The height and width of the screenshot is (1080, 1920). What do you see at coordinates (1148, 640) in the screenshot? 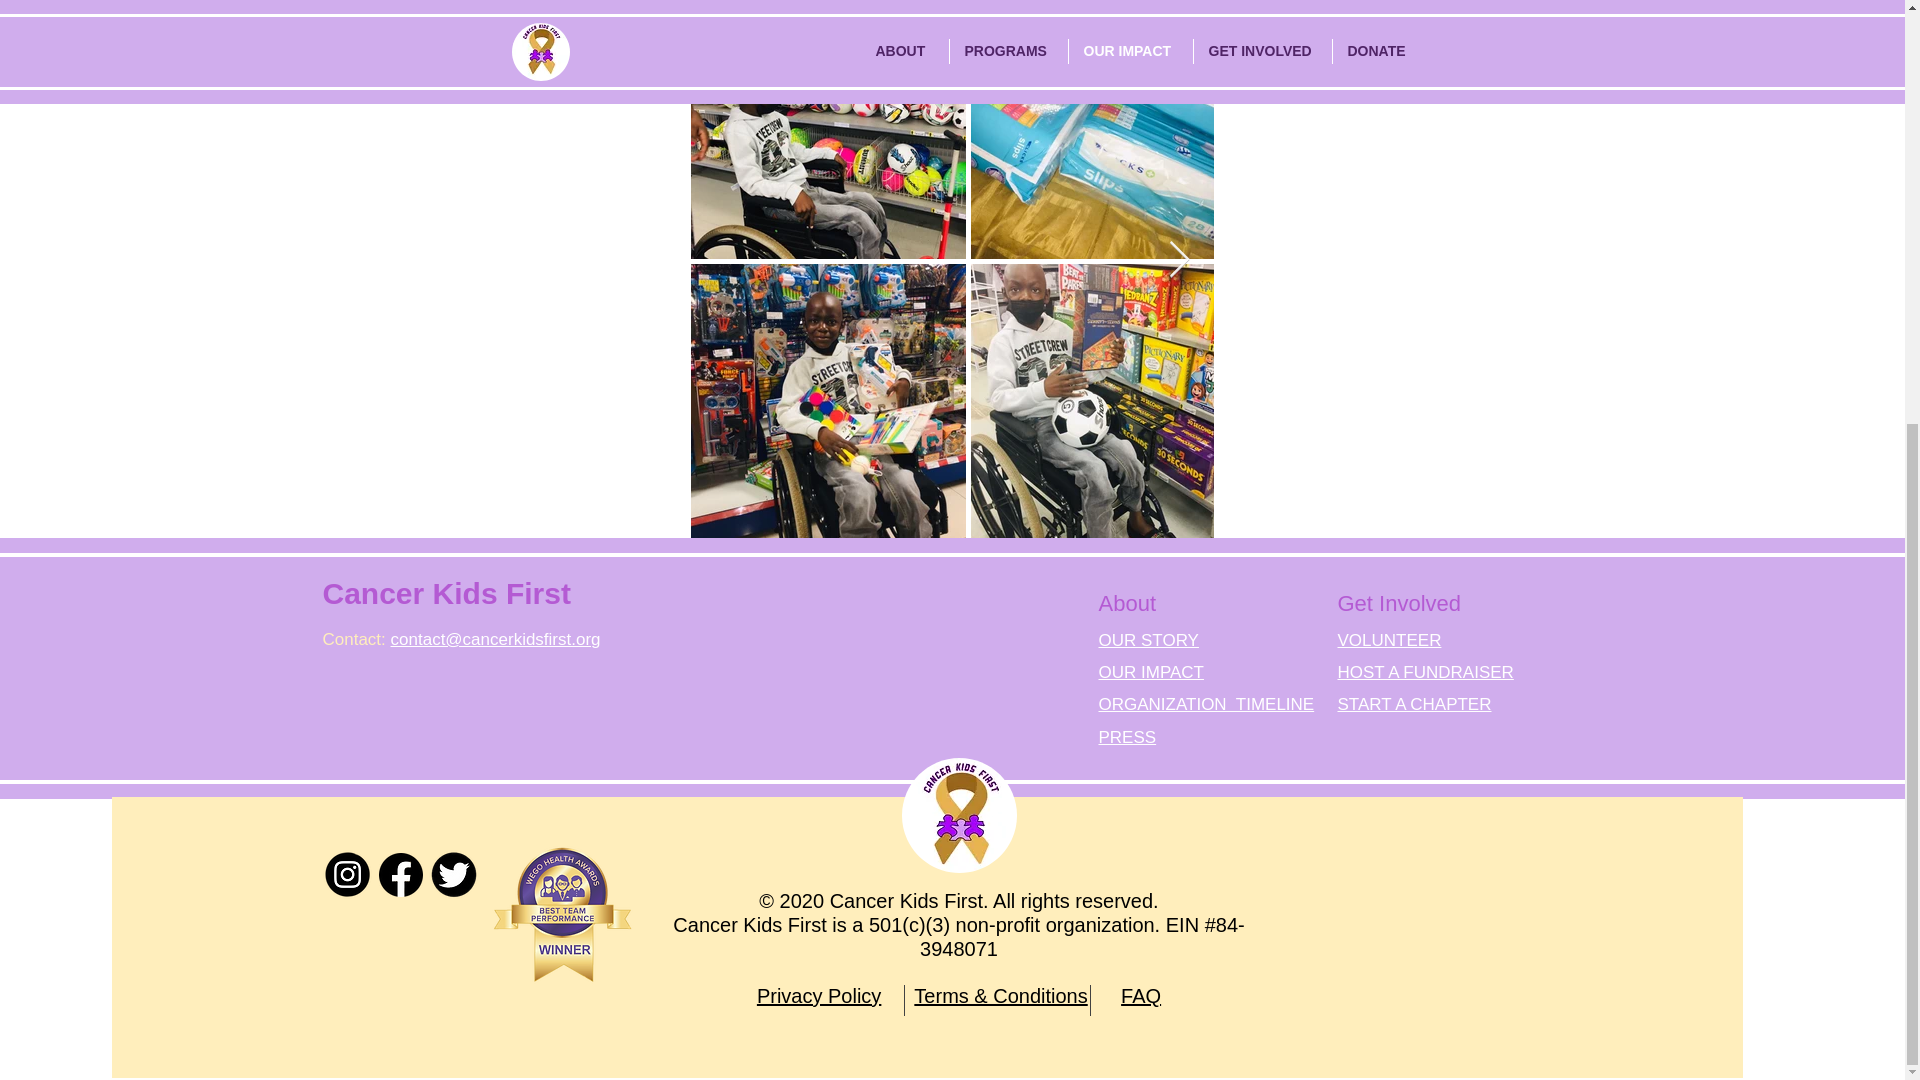
I see `OUR STORY` at bounding box center [1148, 640].